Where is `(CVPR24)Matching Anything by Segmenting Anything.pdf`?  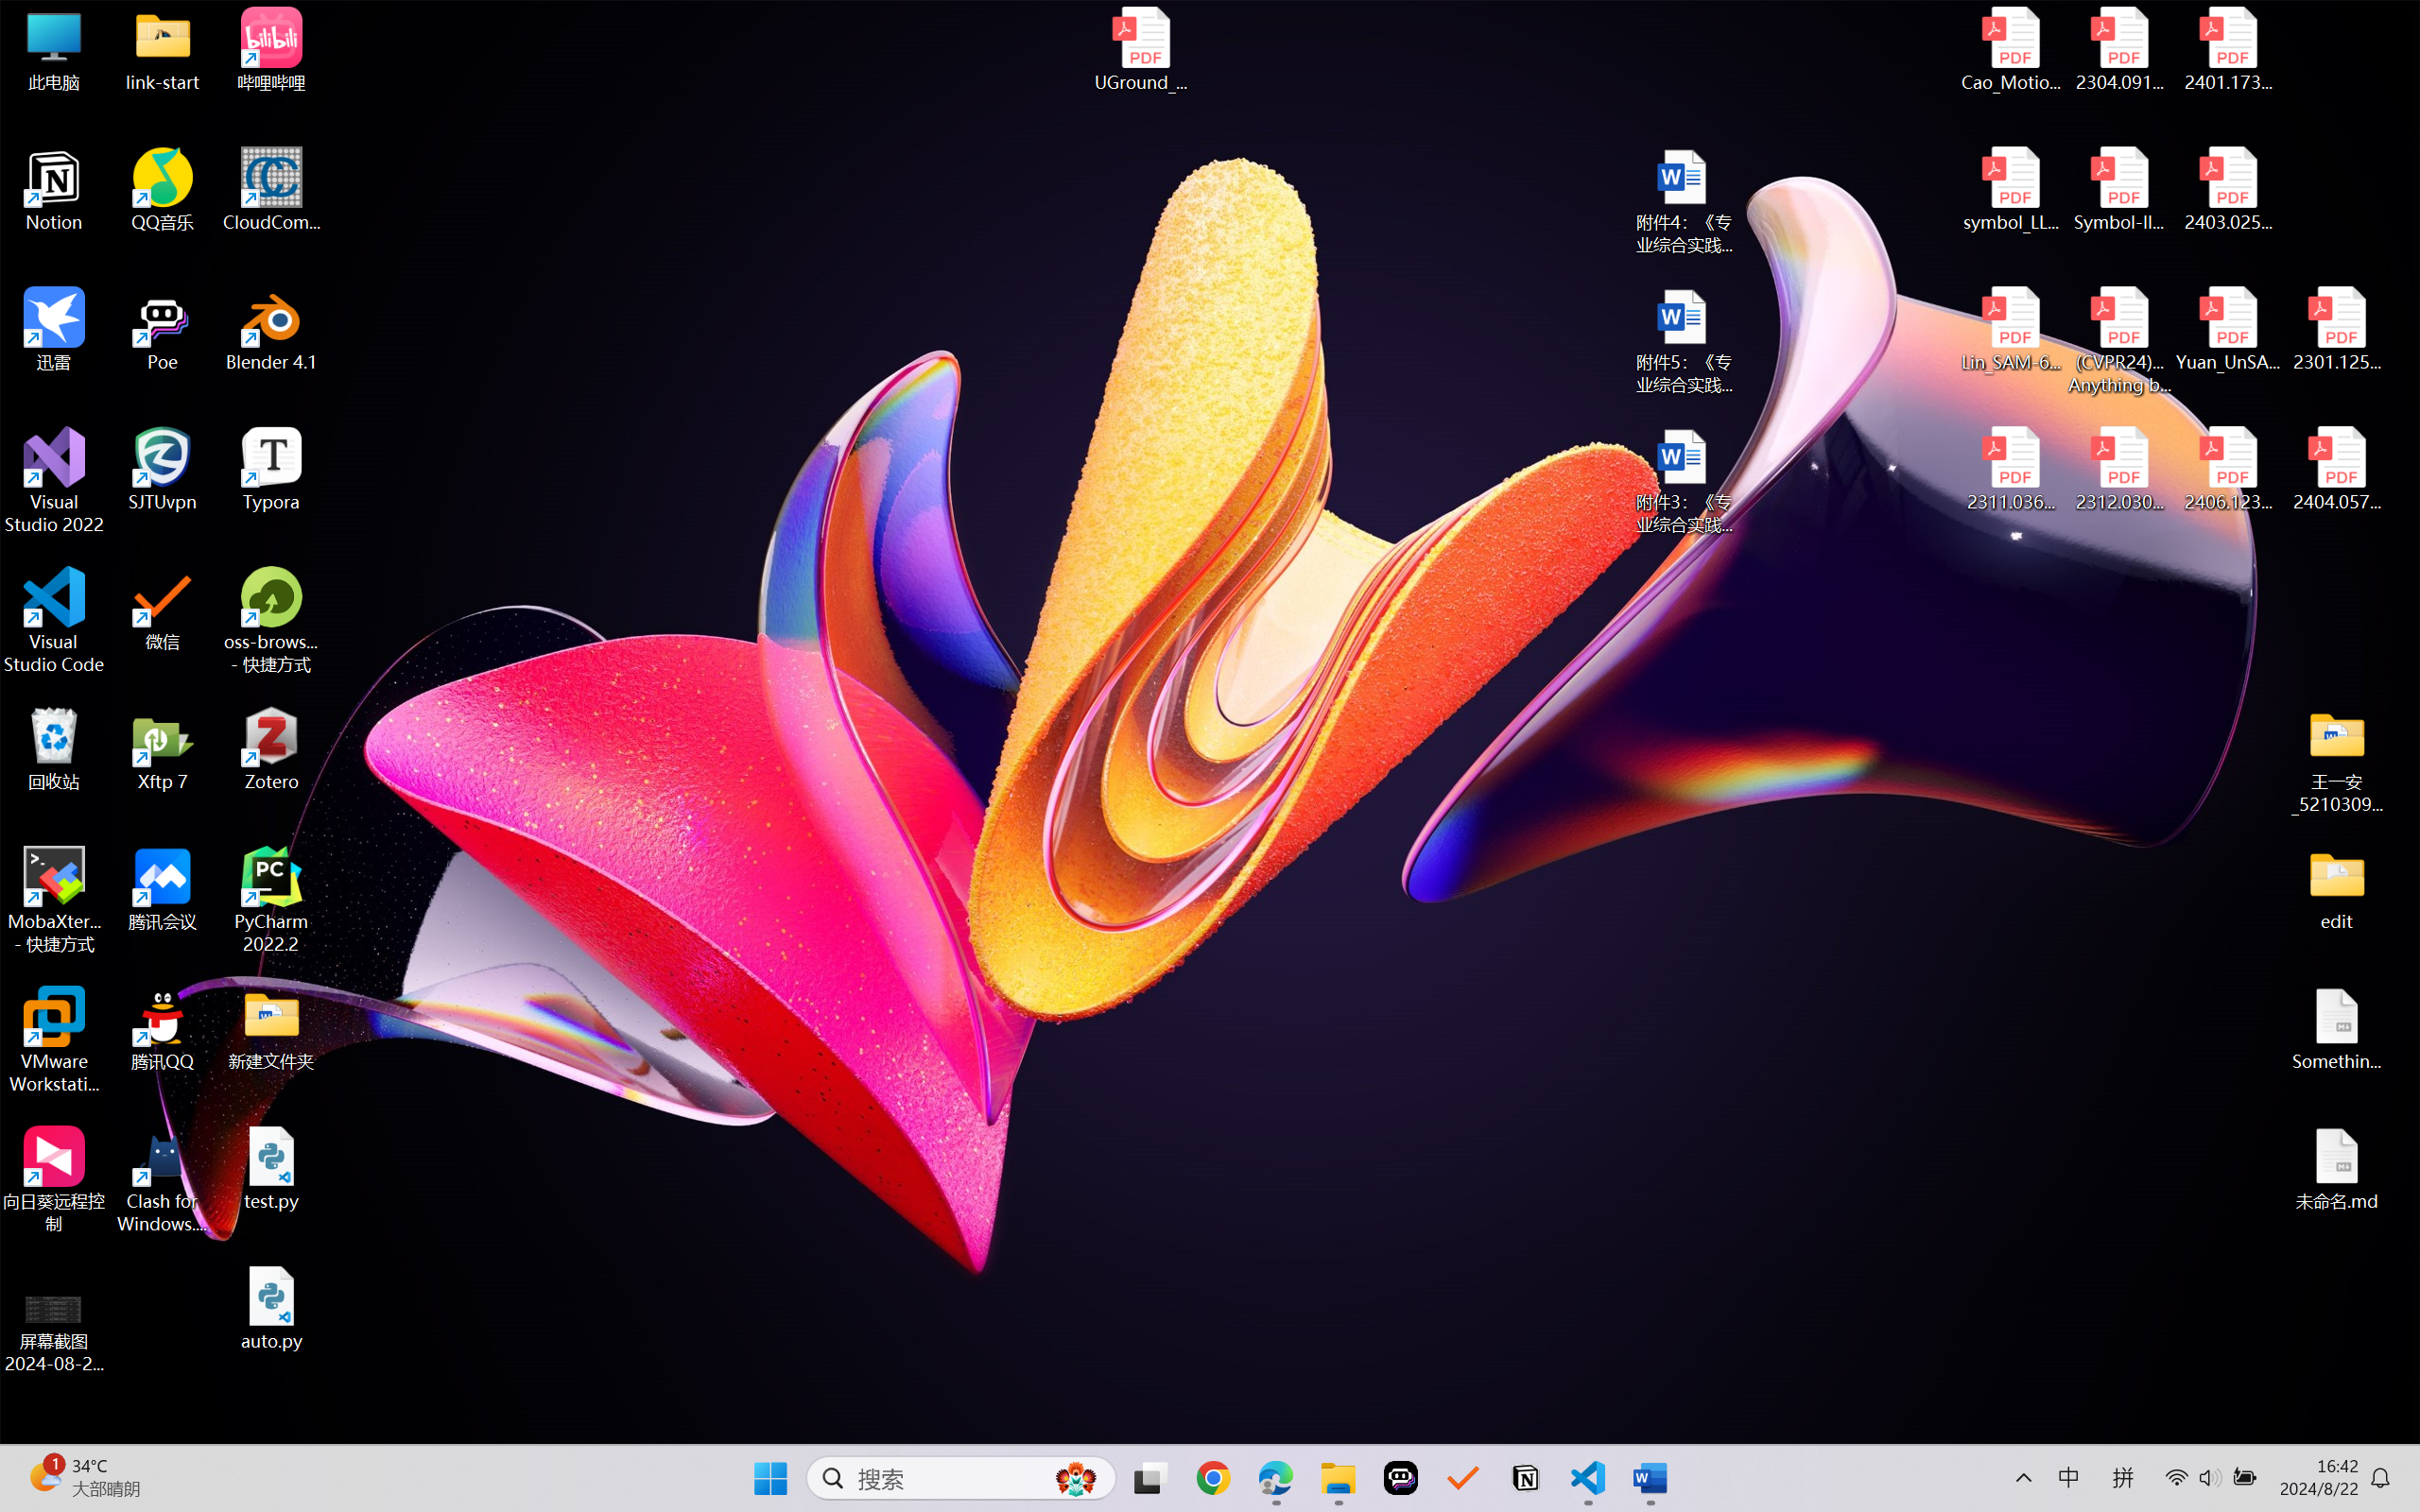
(CVPR24)Matching Anything by Segmenting Anything.pdf is located at coordinates (2119, 340).